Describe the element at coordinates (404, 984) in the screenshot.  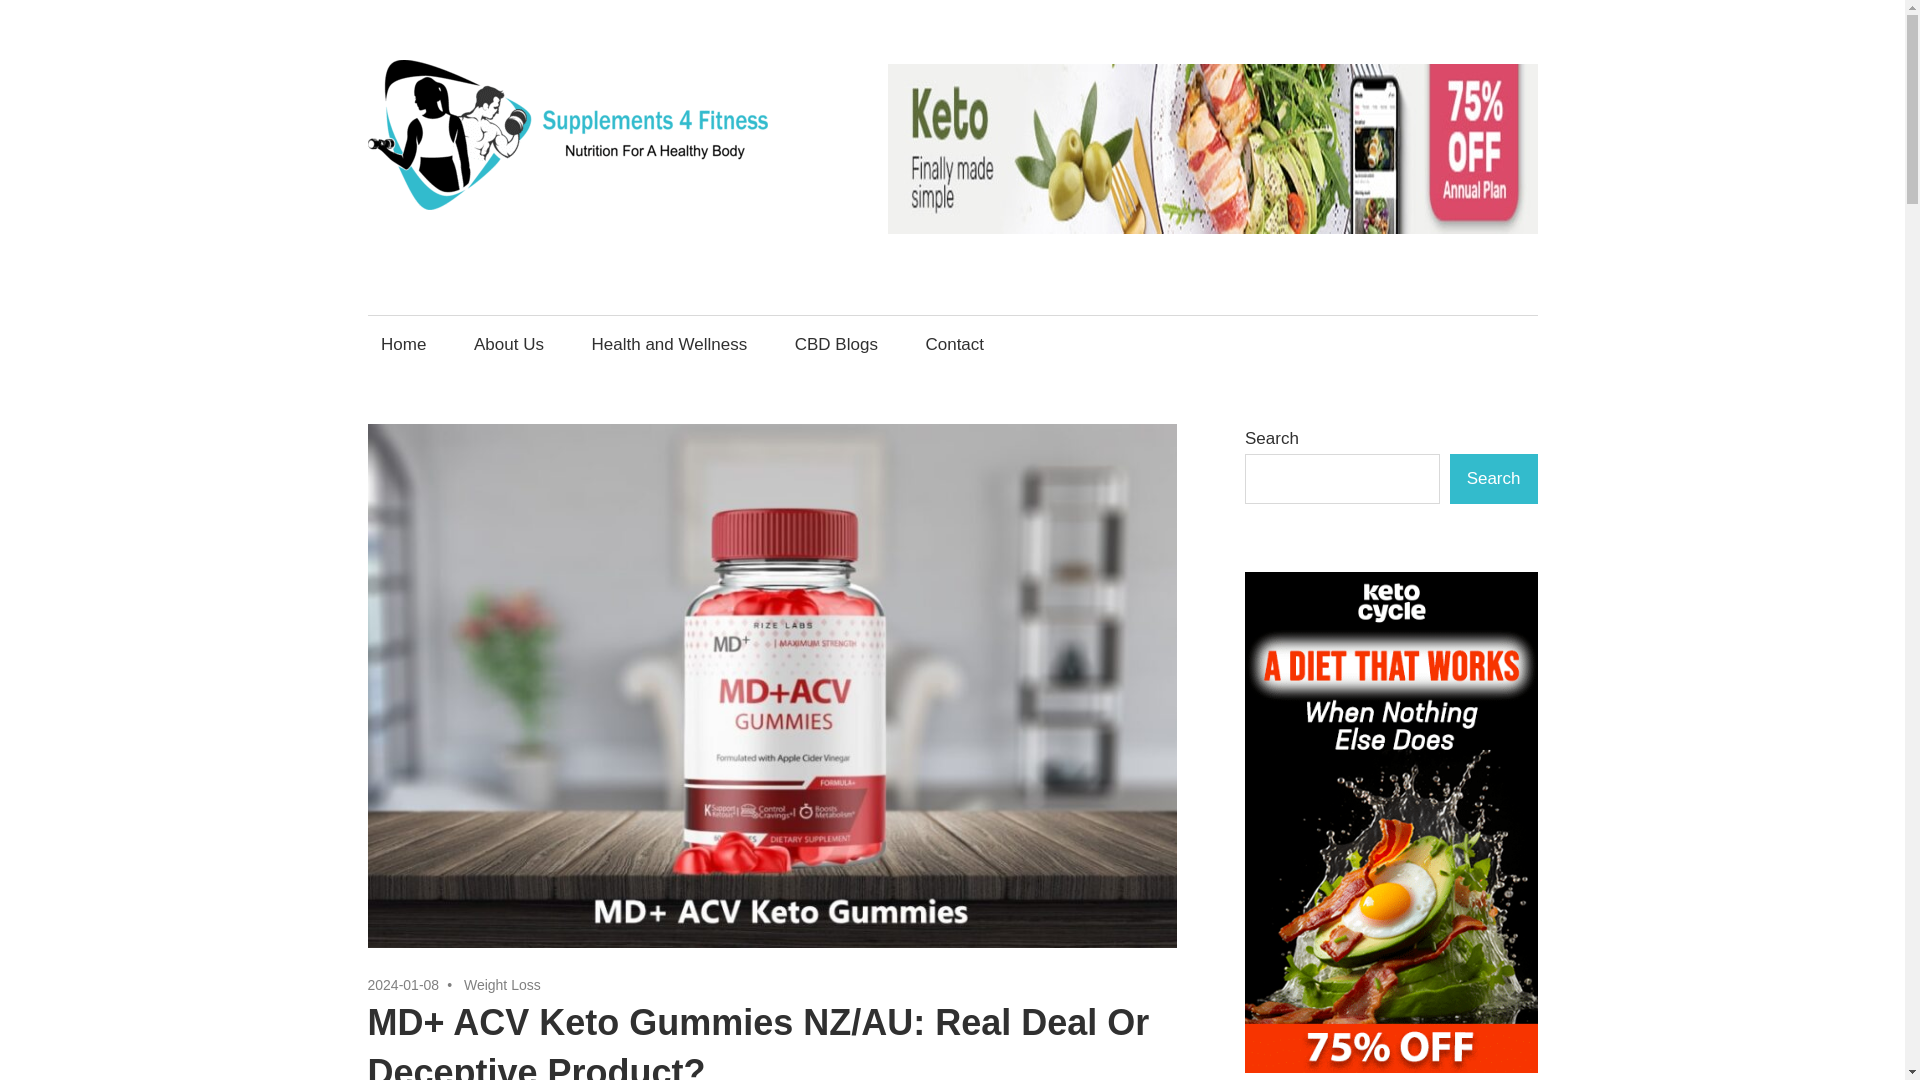
I see `1:36 pm` at that location.